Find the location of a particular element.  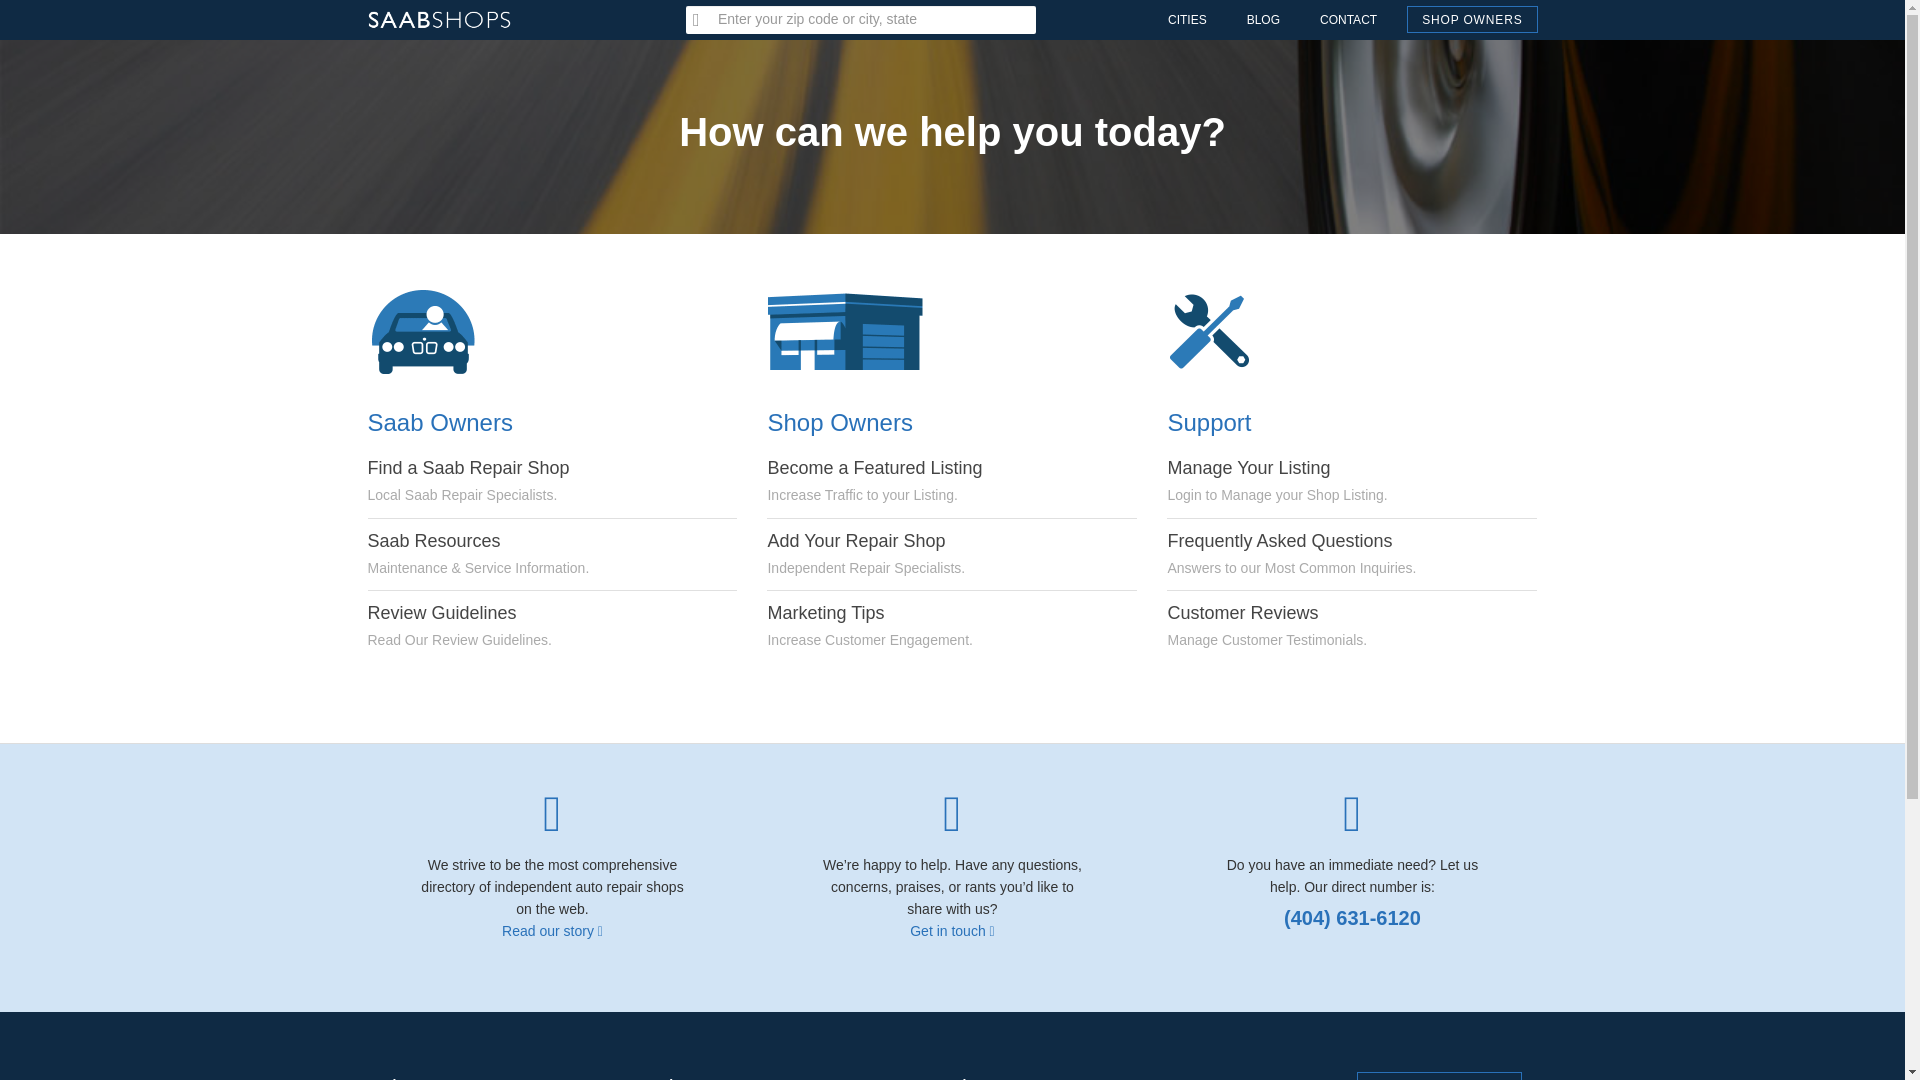

Support is located at coordinates (1276, 480).